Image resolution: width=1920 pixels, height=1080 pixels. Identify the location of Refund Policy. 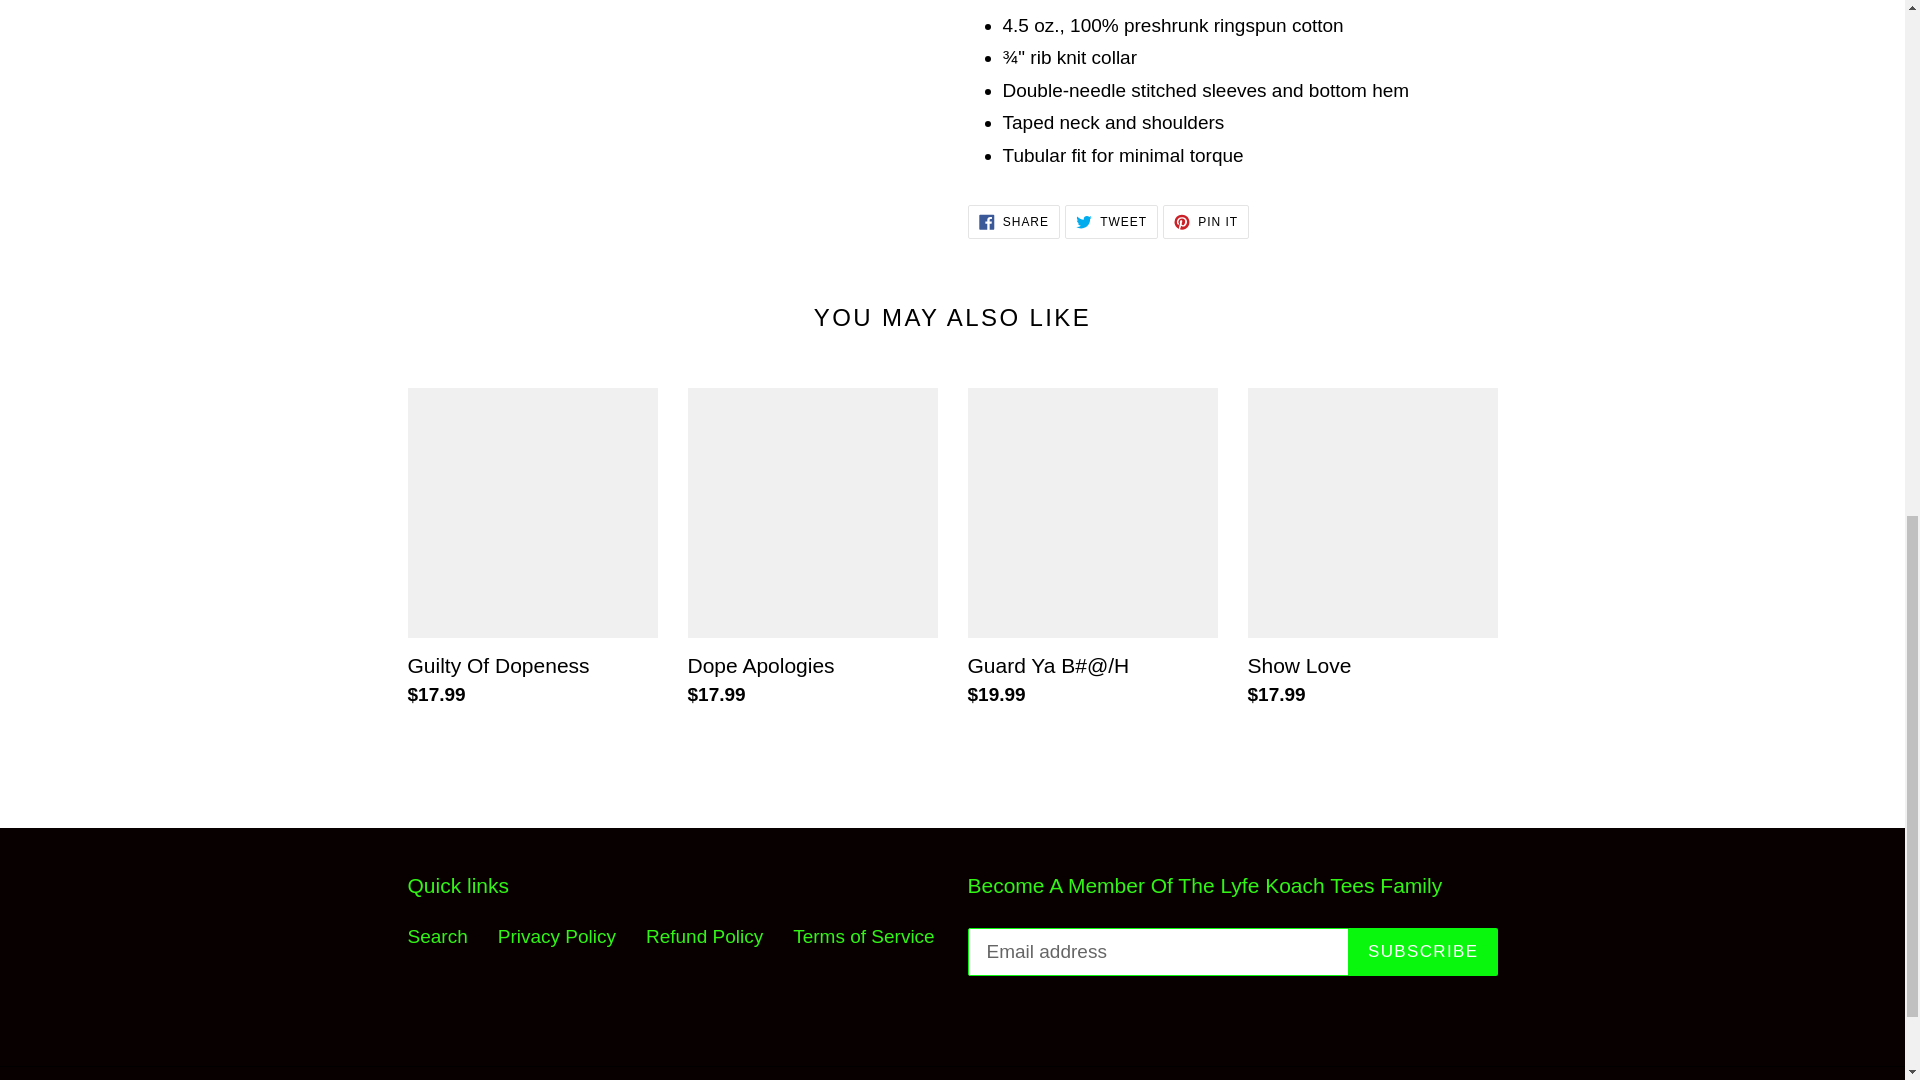
(556, 936).